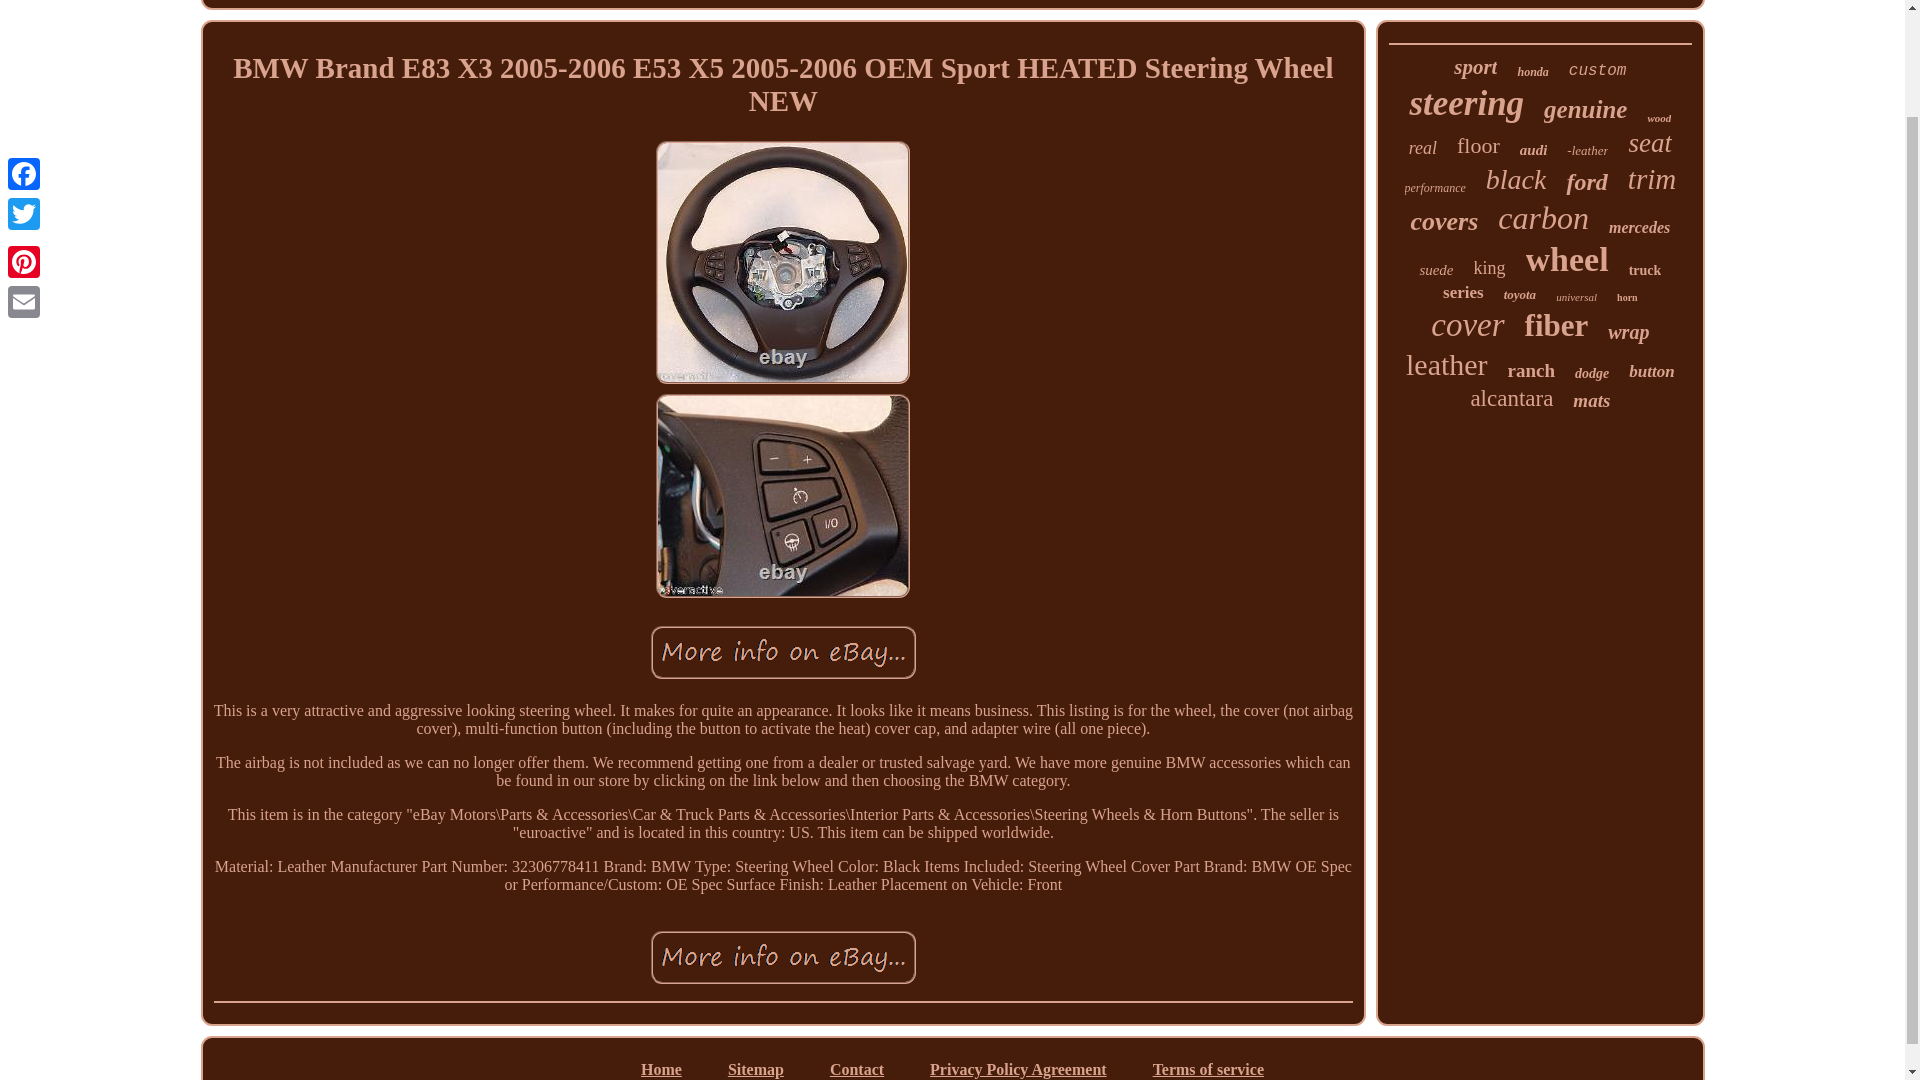 The width and height of the screenshot is (1920, 1080). What do you see at coordinates (1534, 150) in the screenshot?
I see `audi` at bounding box center [1534, 150].